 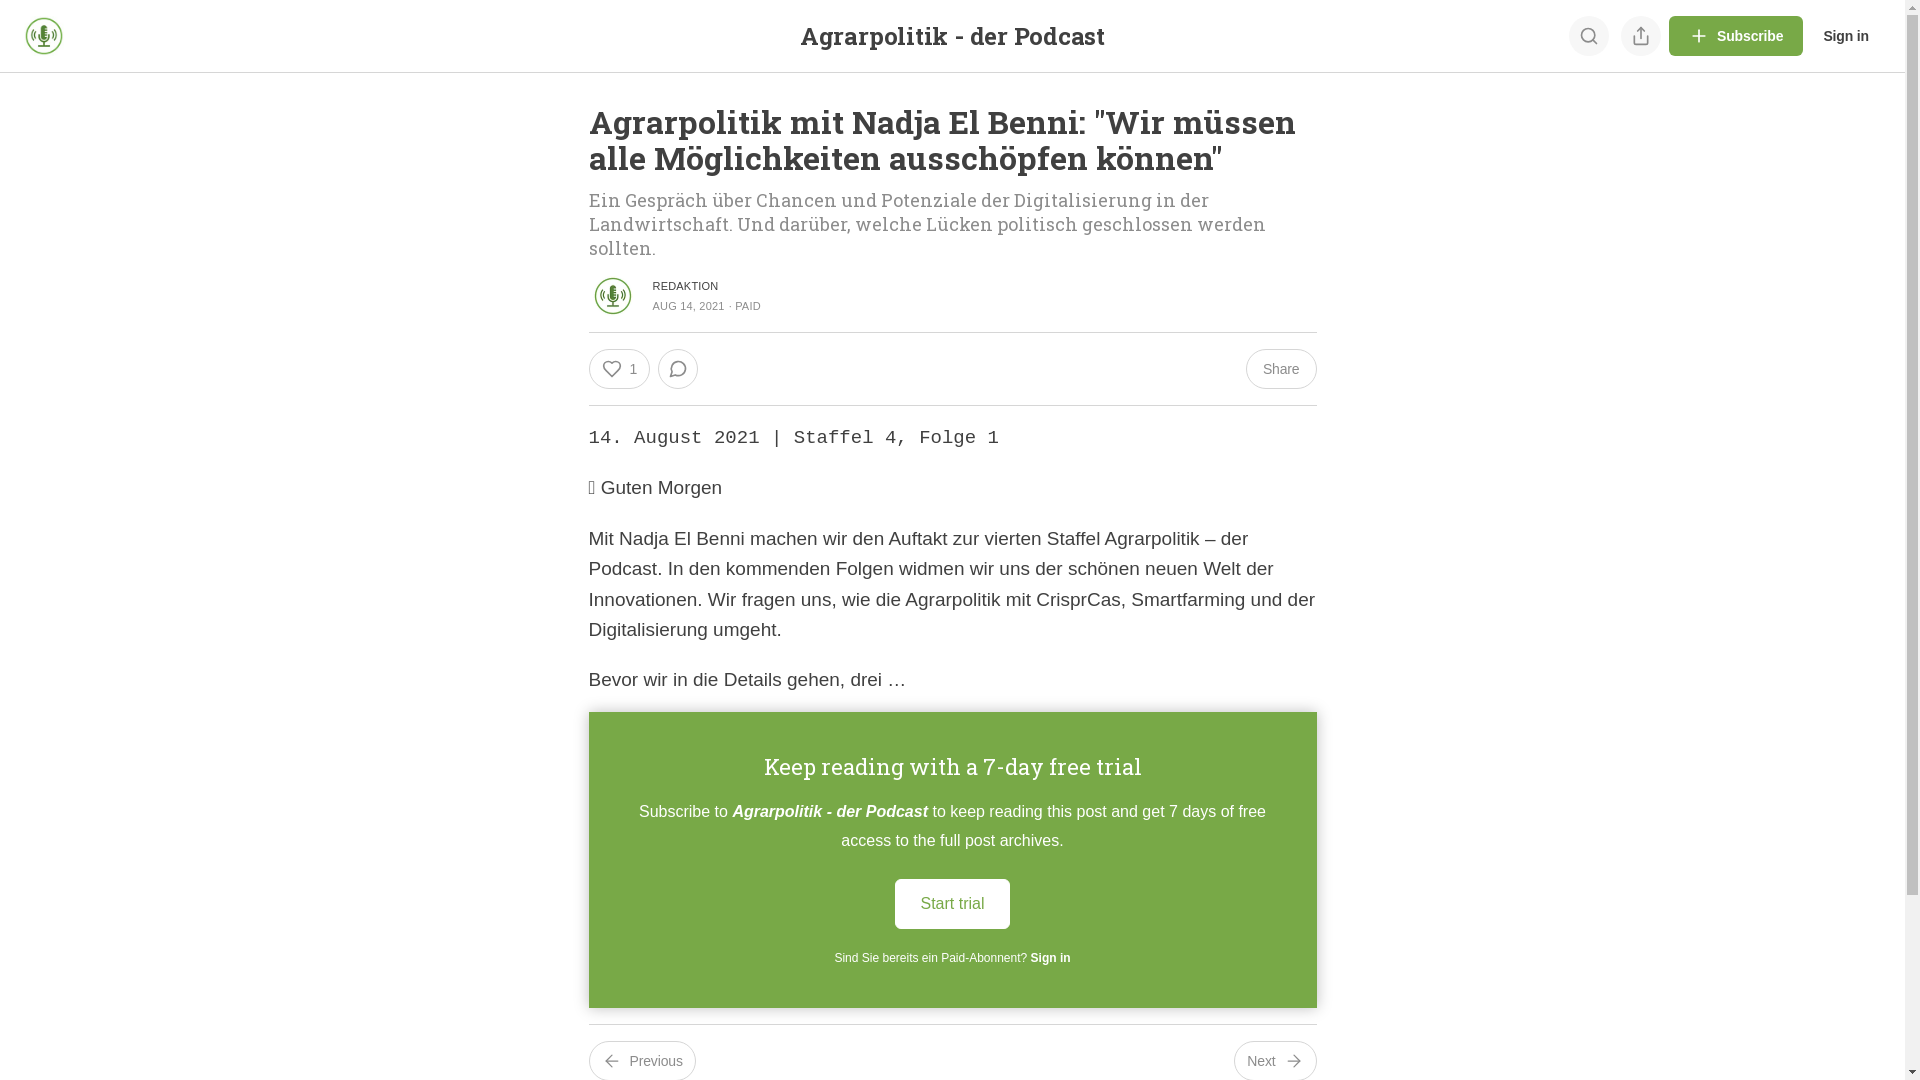 What do you see at coordinates (1282, 369) in the screenshot?
I see `Share` at bounding box center [1282, 369].